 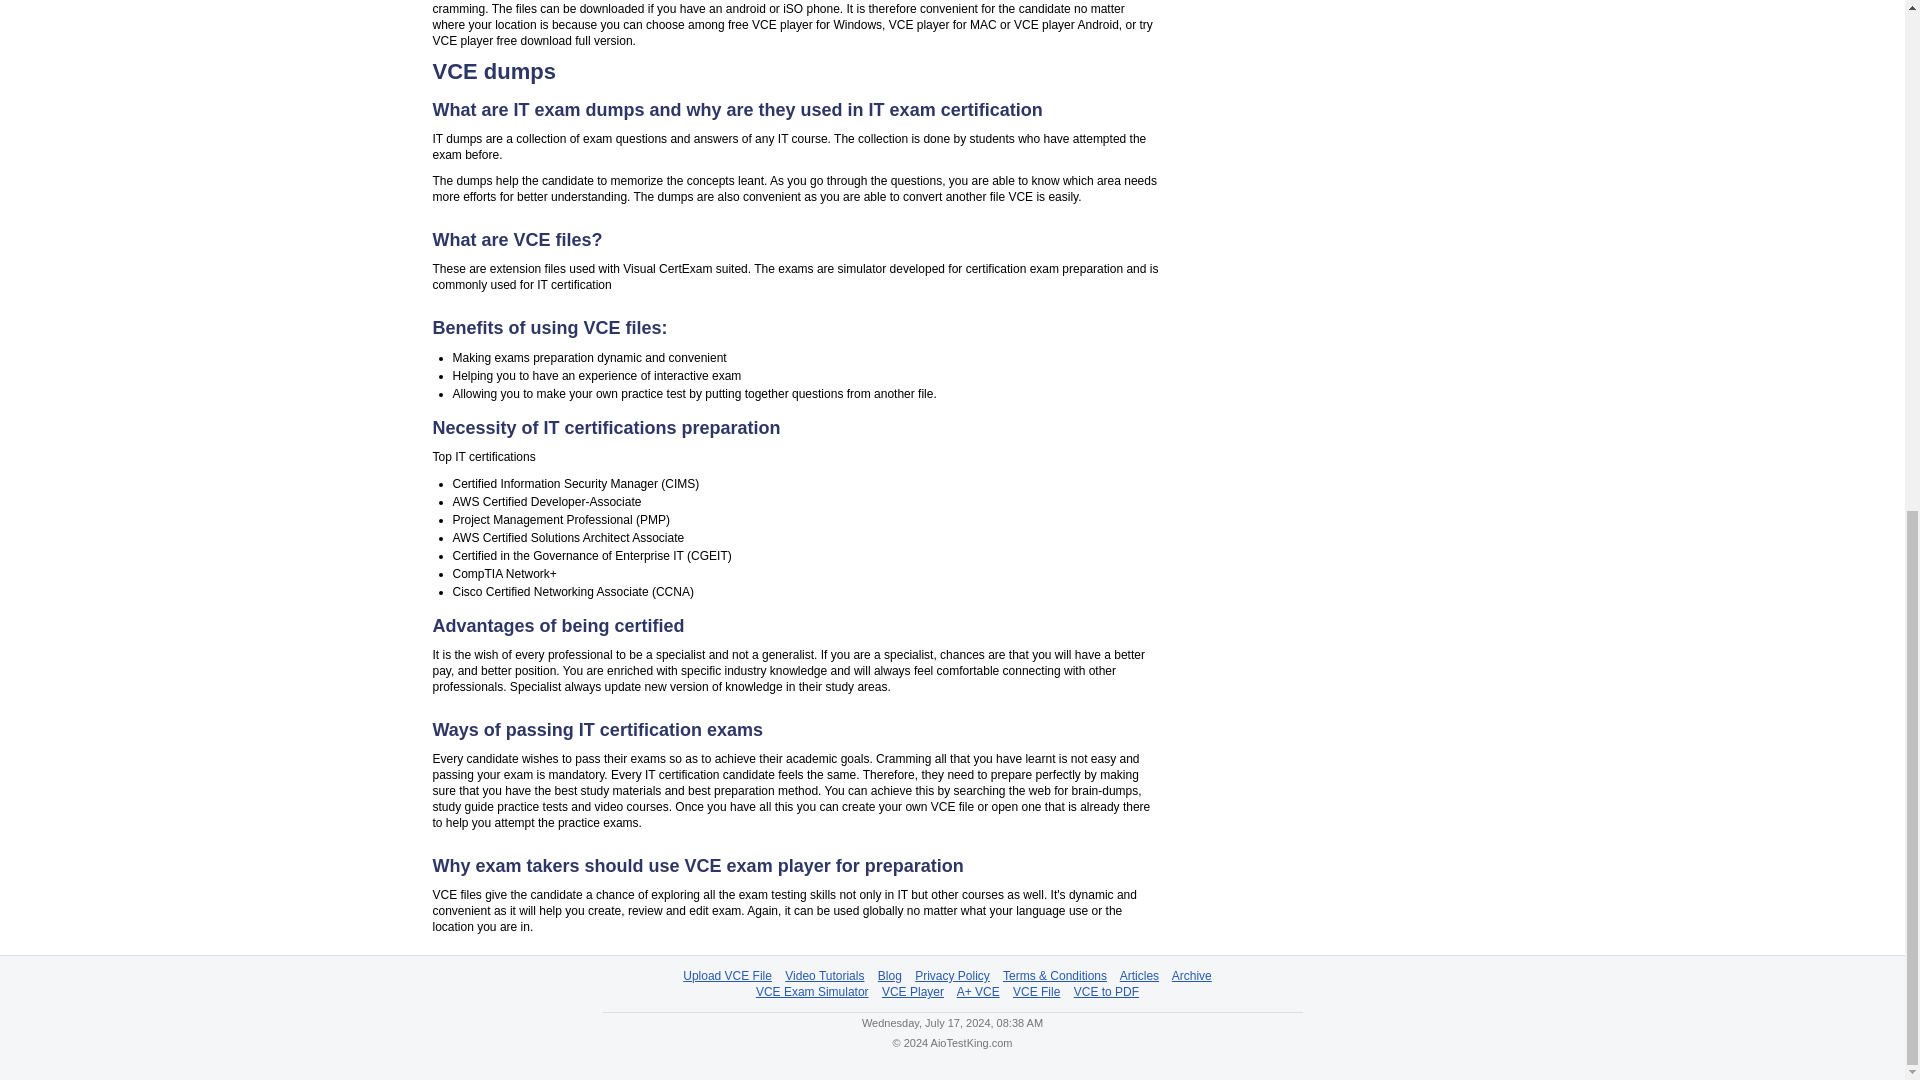 I want to click on Privacy Policy, so click(x=952, y=975).